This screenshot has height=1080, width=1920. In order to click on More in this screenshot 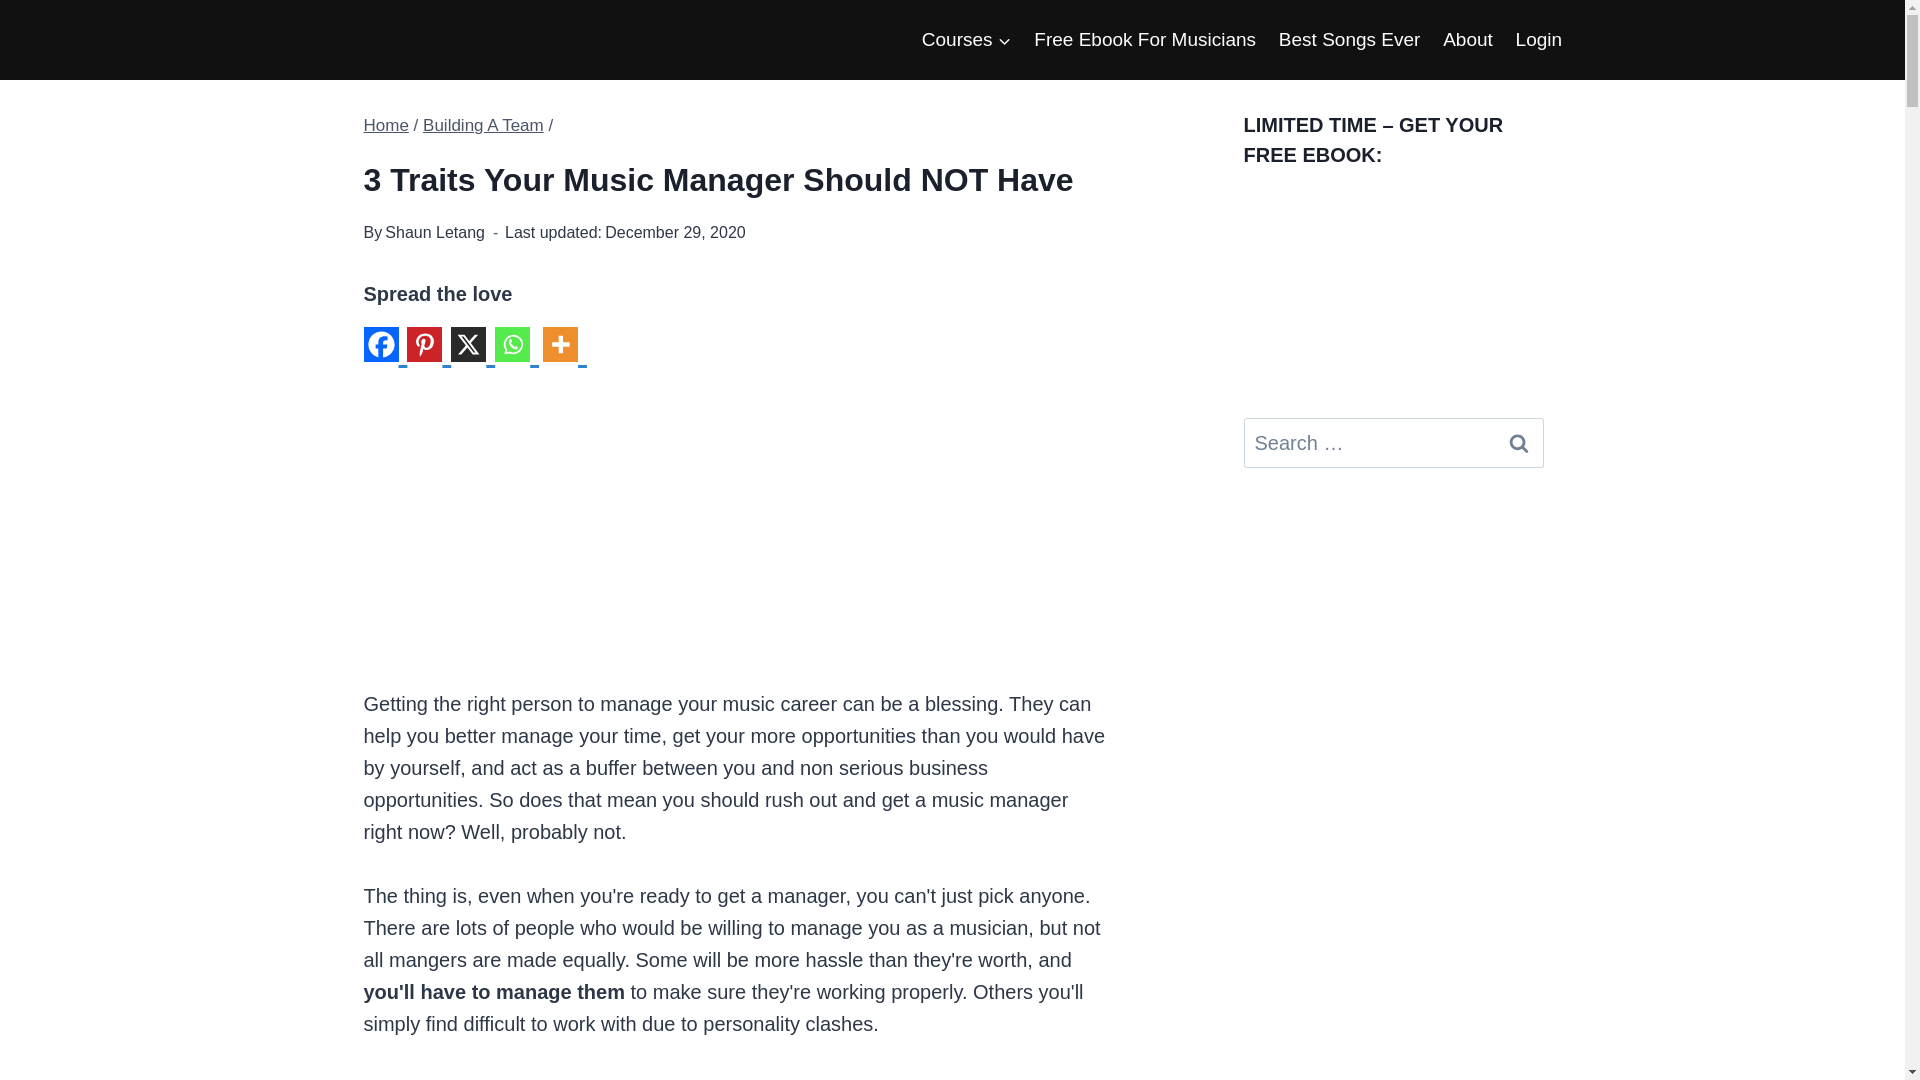, I will do `click(565, 352)`.